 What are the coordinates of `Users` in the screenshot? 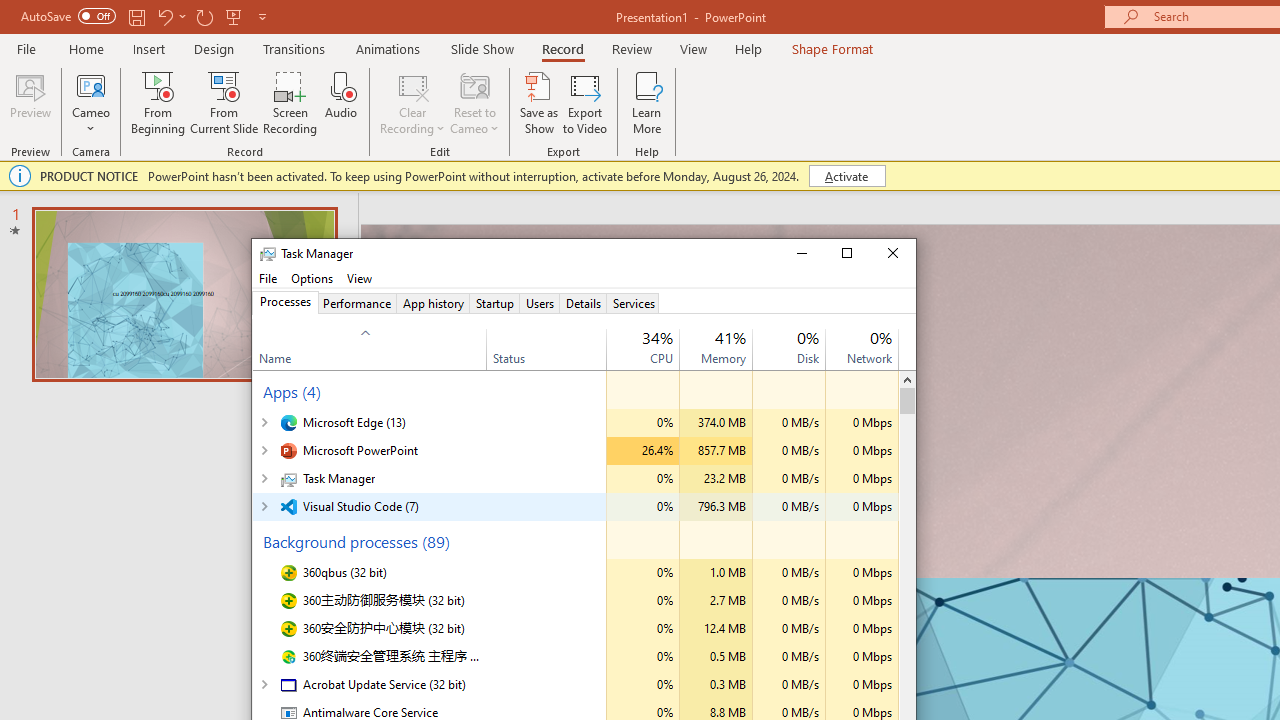 It's located at (540, 303).